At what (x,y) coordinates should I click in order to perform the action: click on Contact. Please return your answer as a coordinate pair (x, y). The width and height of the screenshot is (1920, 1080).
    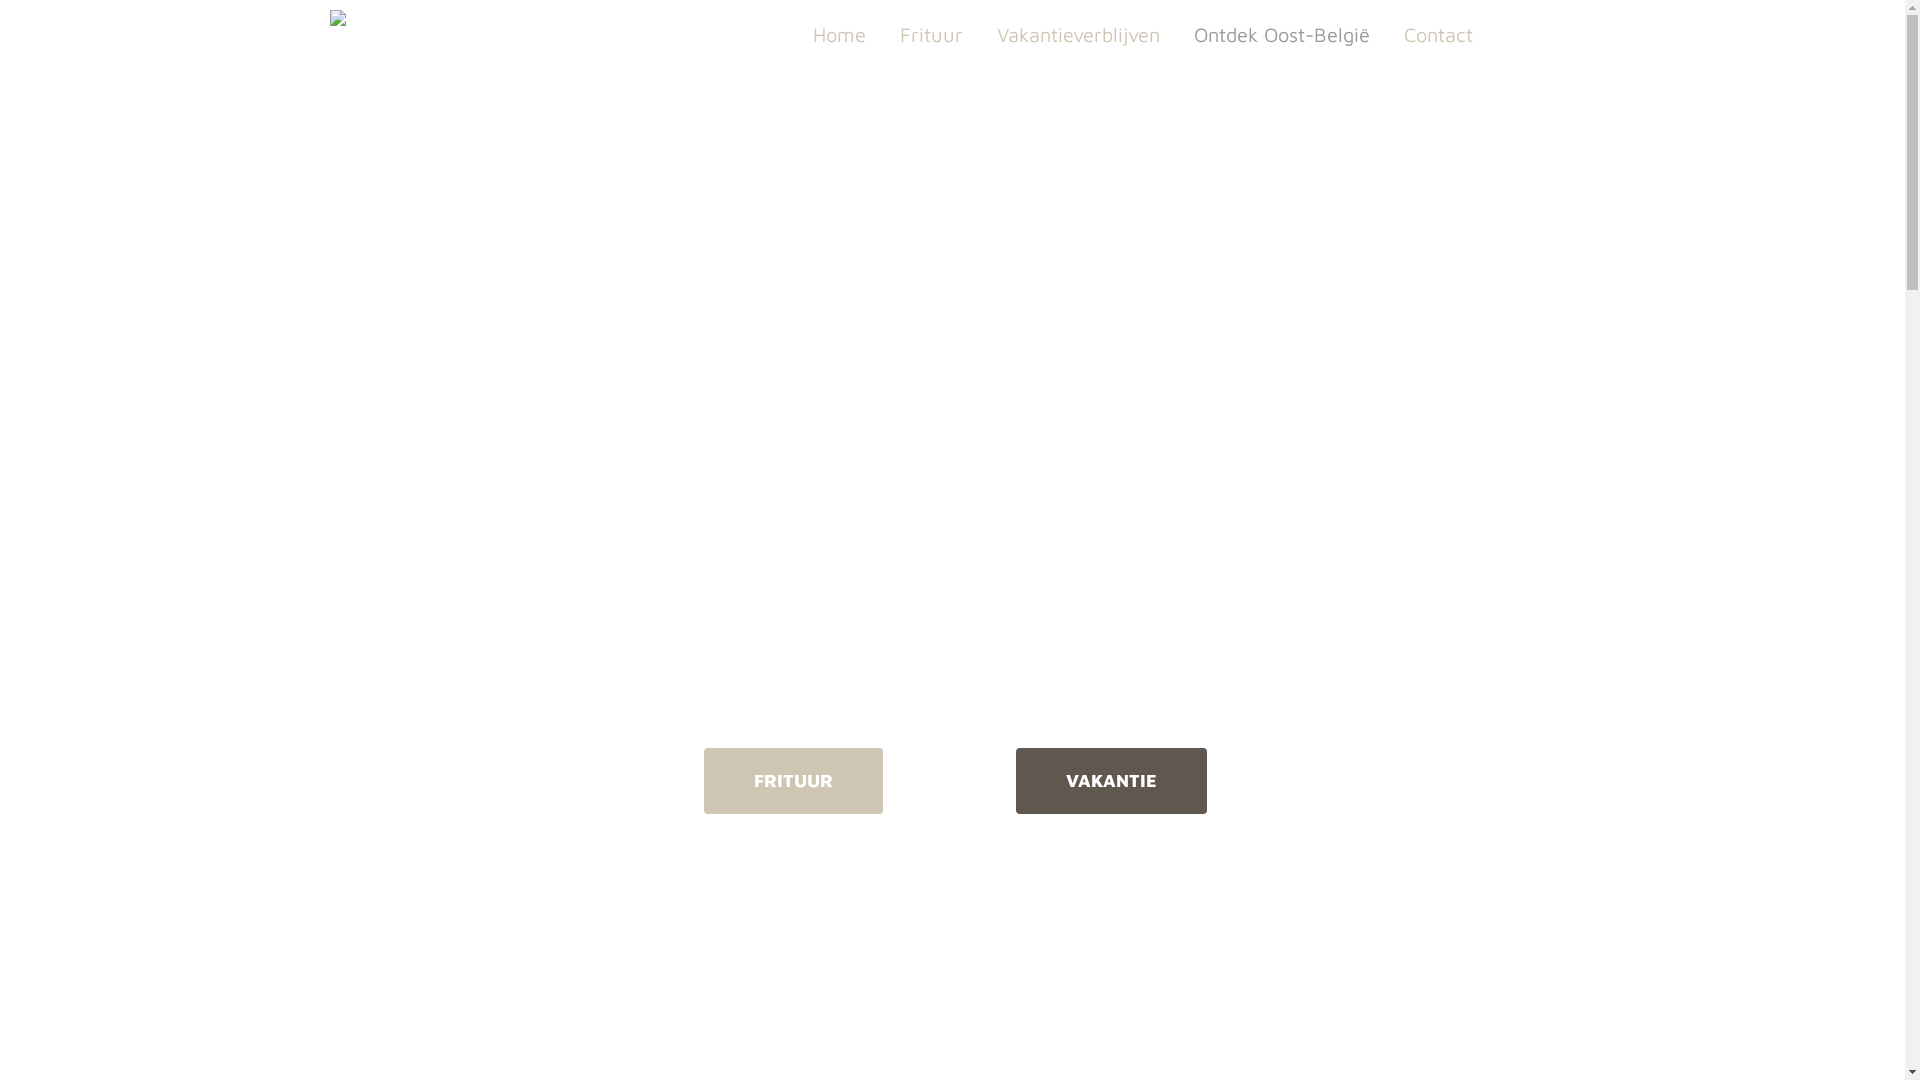
    Looking at the image, I should click on (1438, 35).